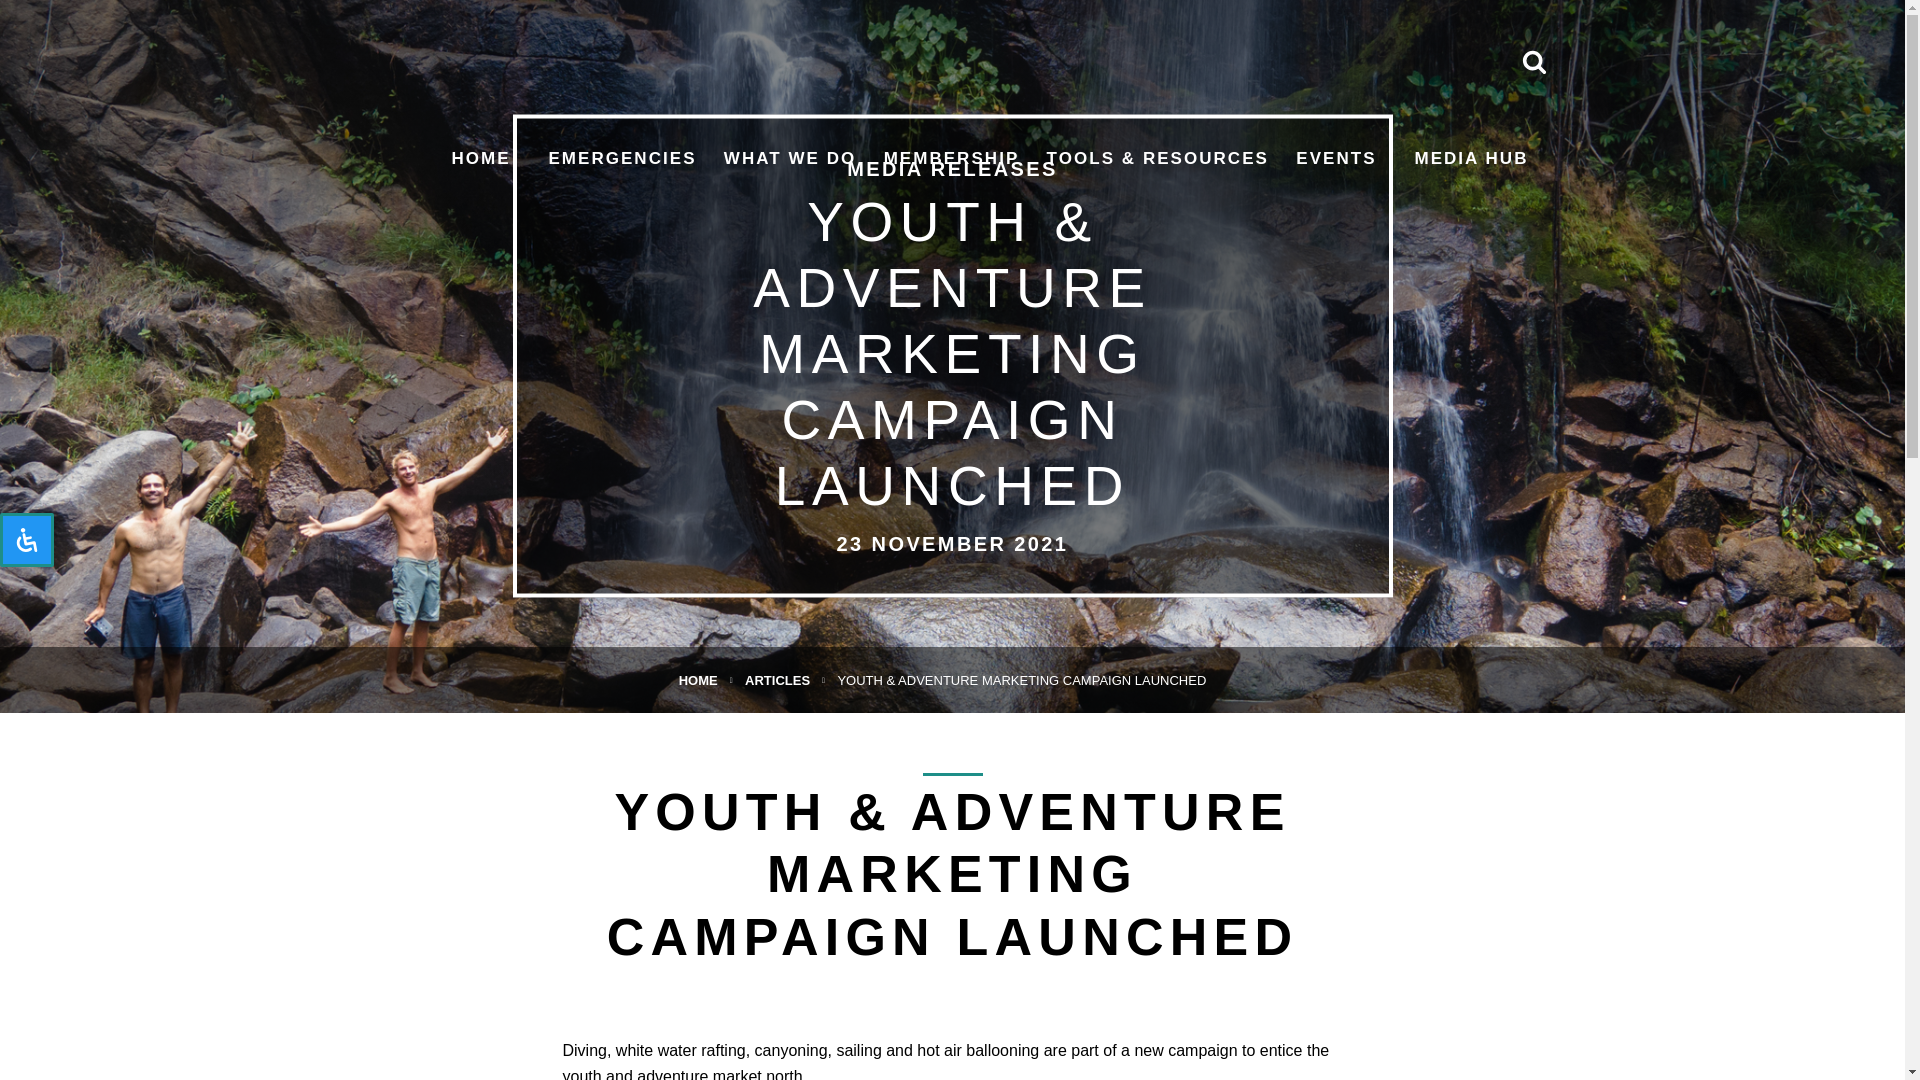 The image size is (1920, 1080). Describe the element at coordinates (621, 158) in the screenshot. I see `EMERGENCIES` at that location.